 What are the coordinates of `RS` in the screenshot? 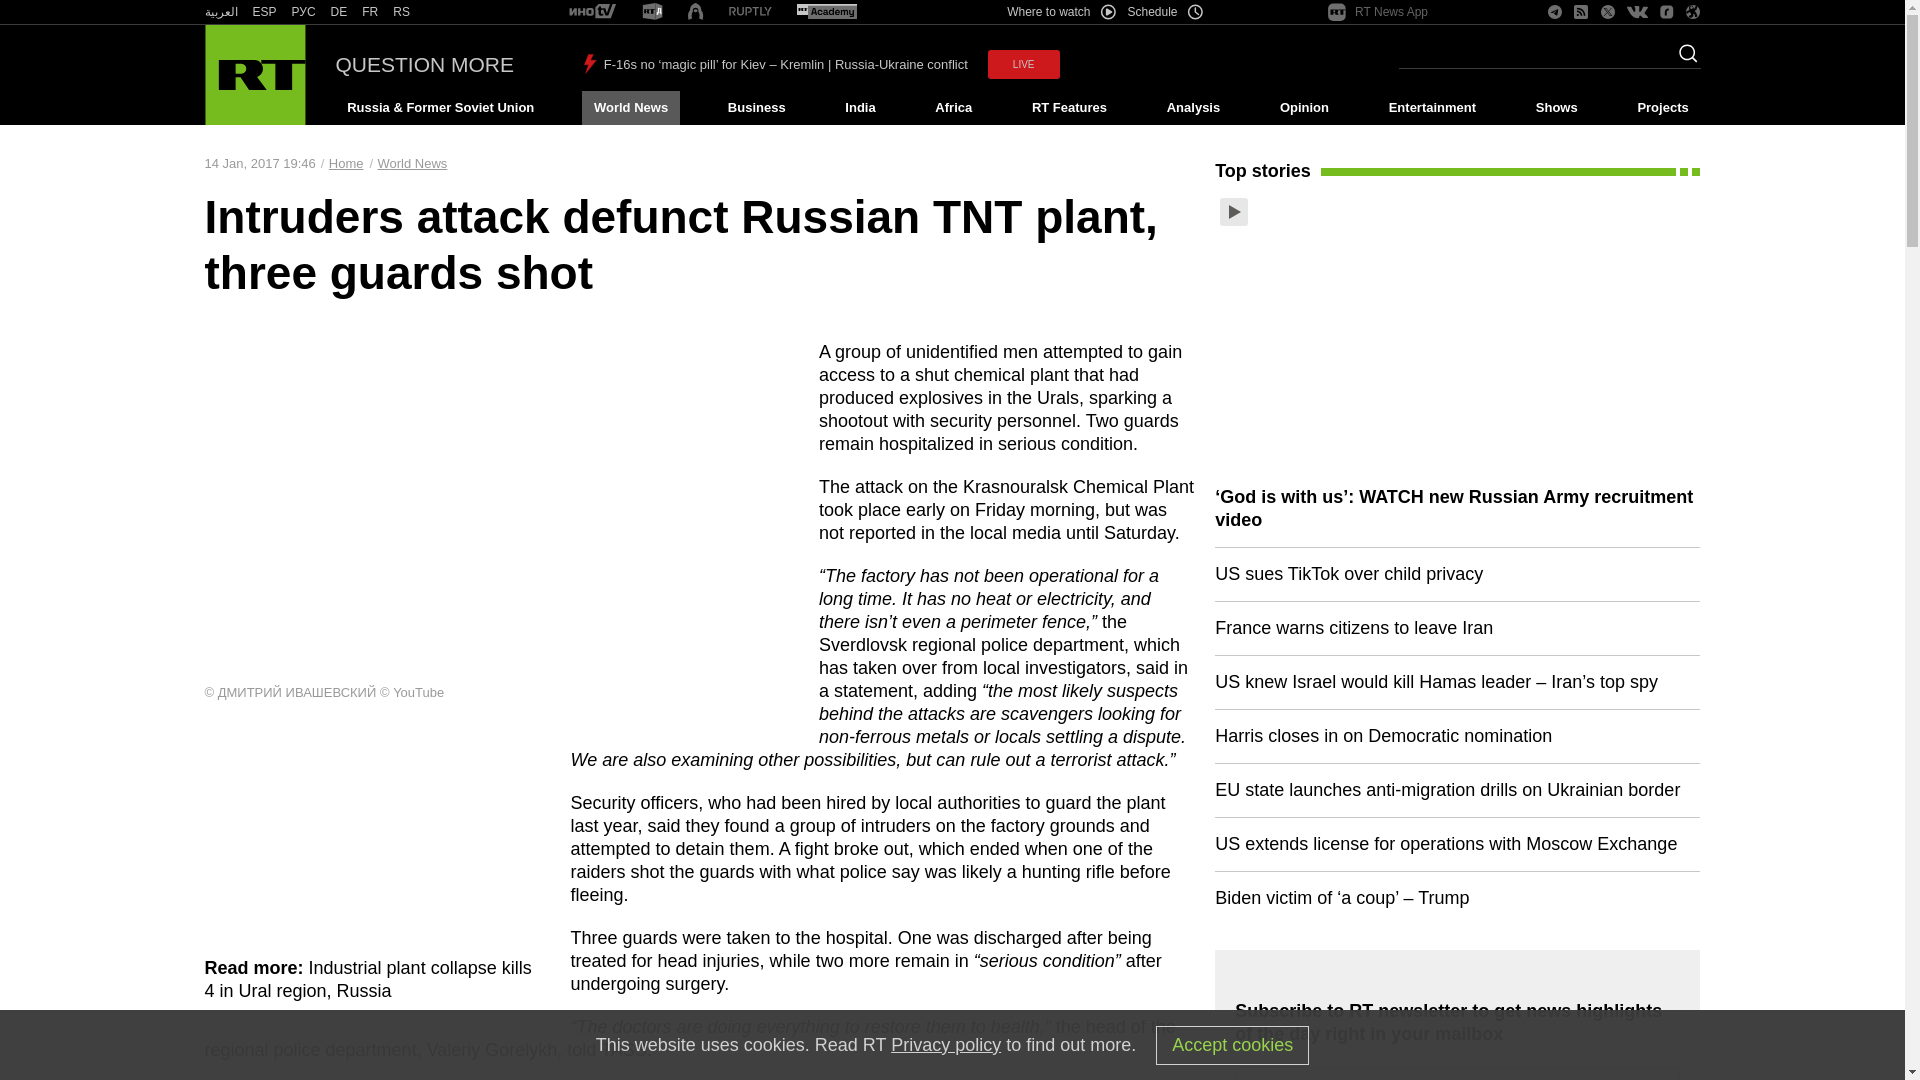 It's located at (402, 12).